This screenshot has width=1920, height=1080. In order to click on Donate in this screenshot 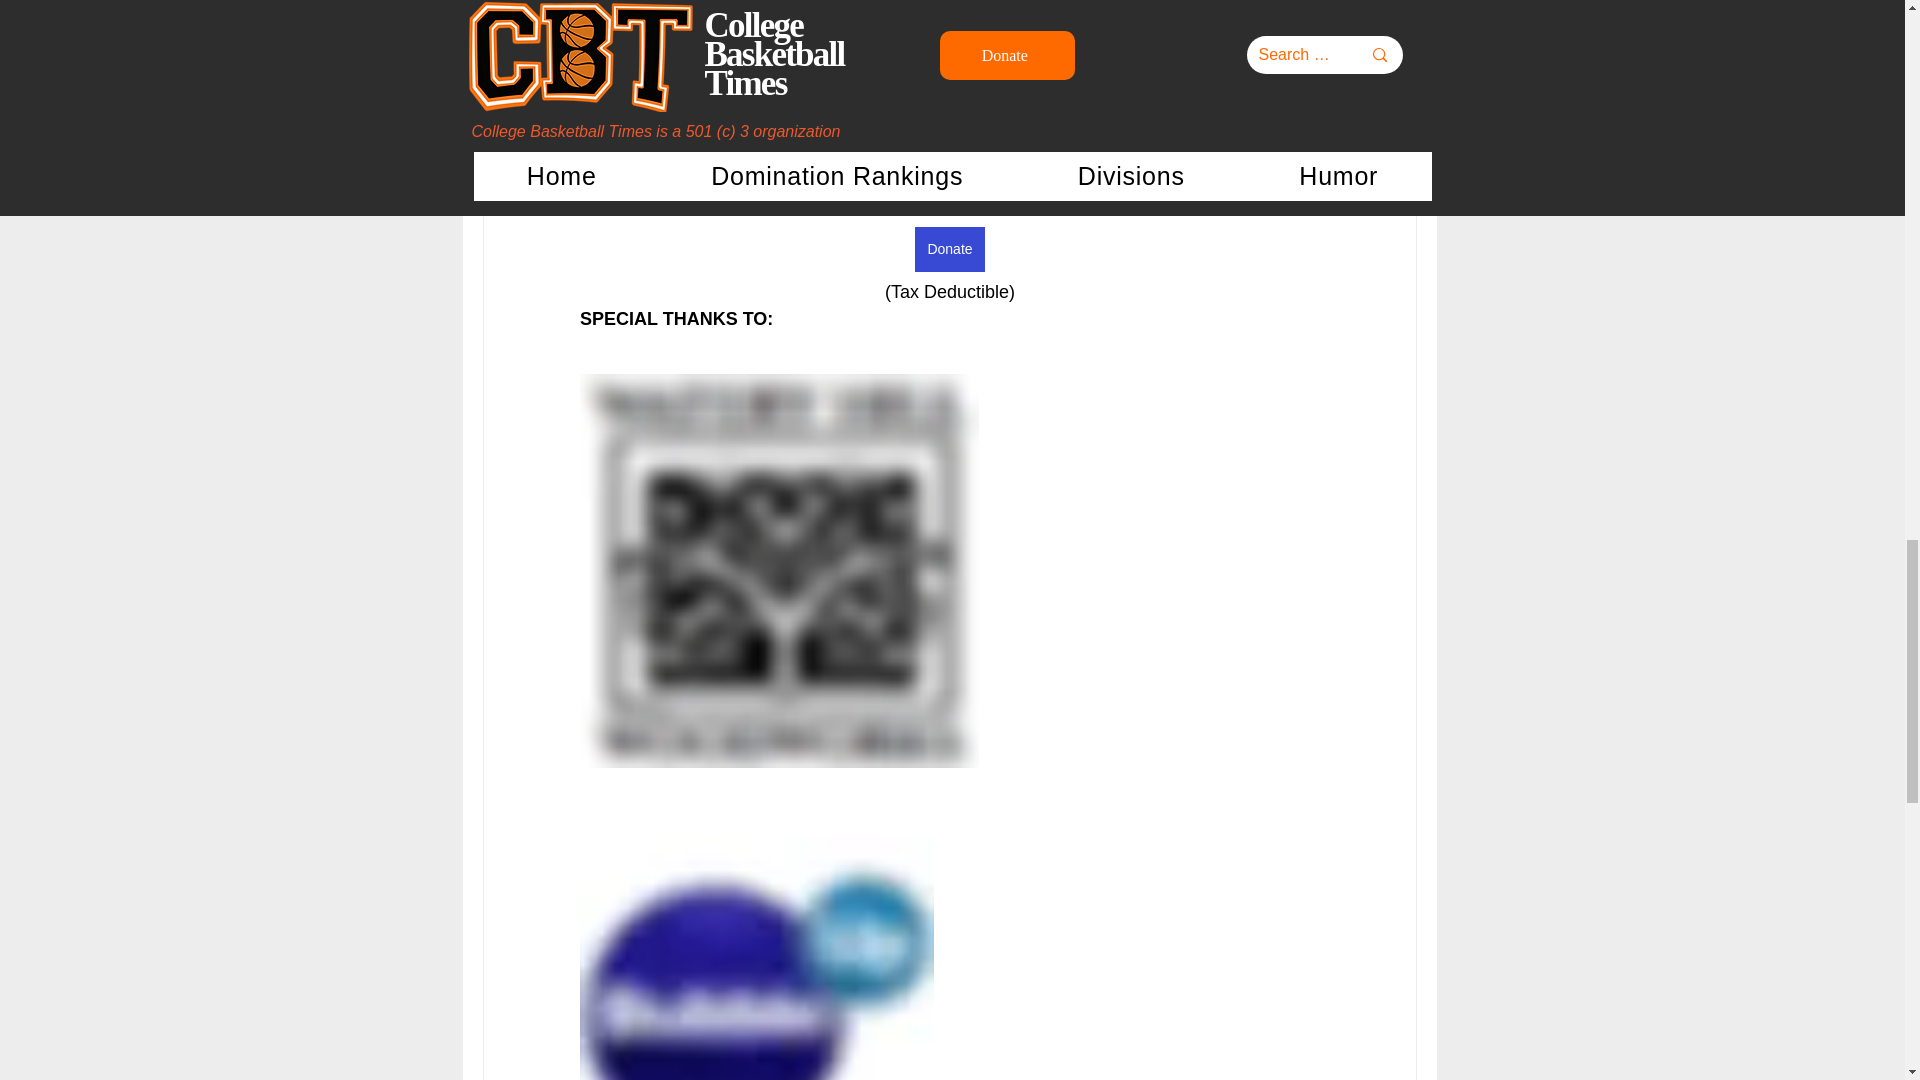, I will do `click(949, 249)`.